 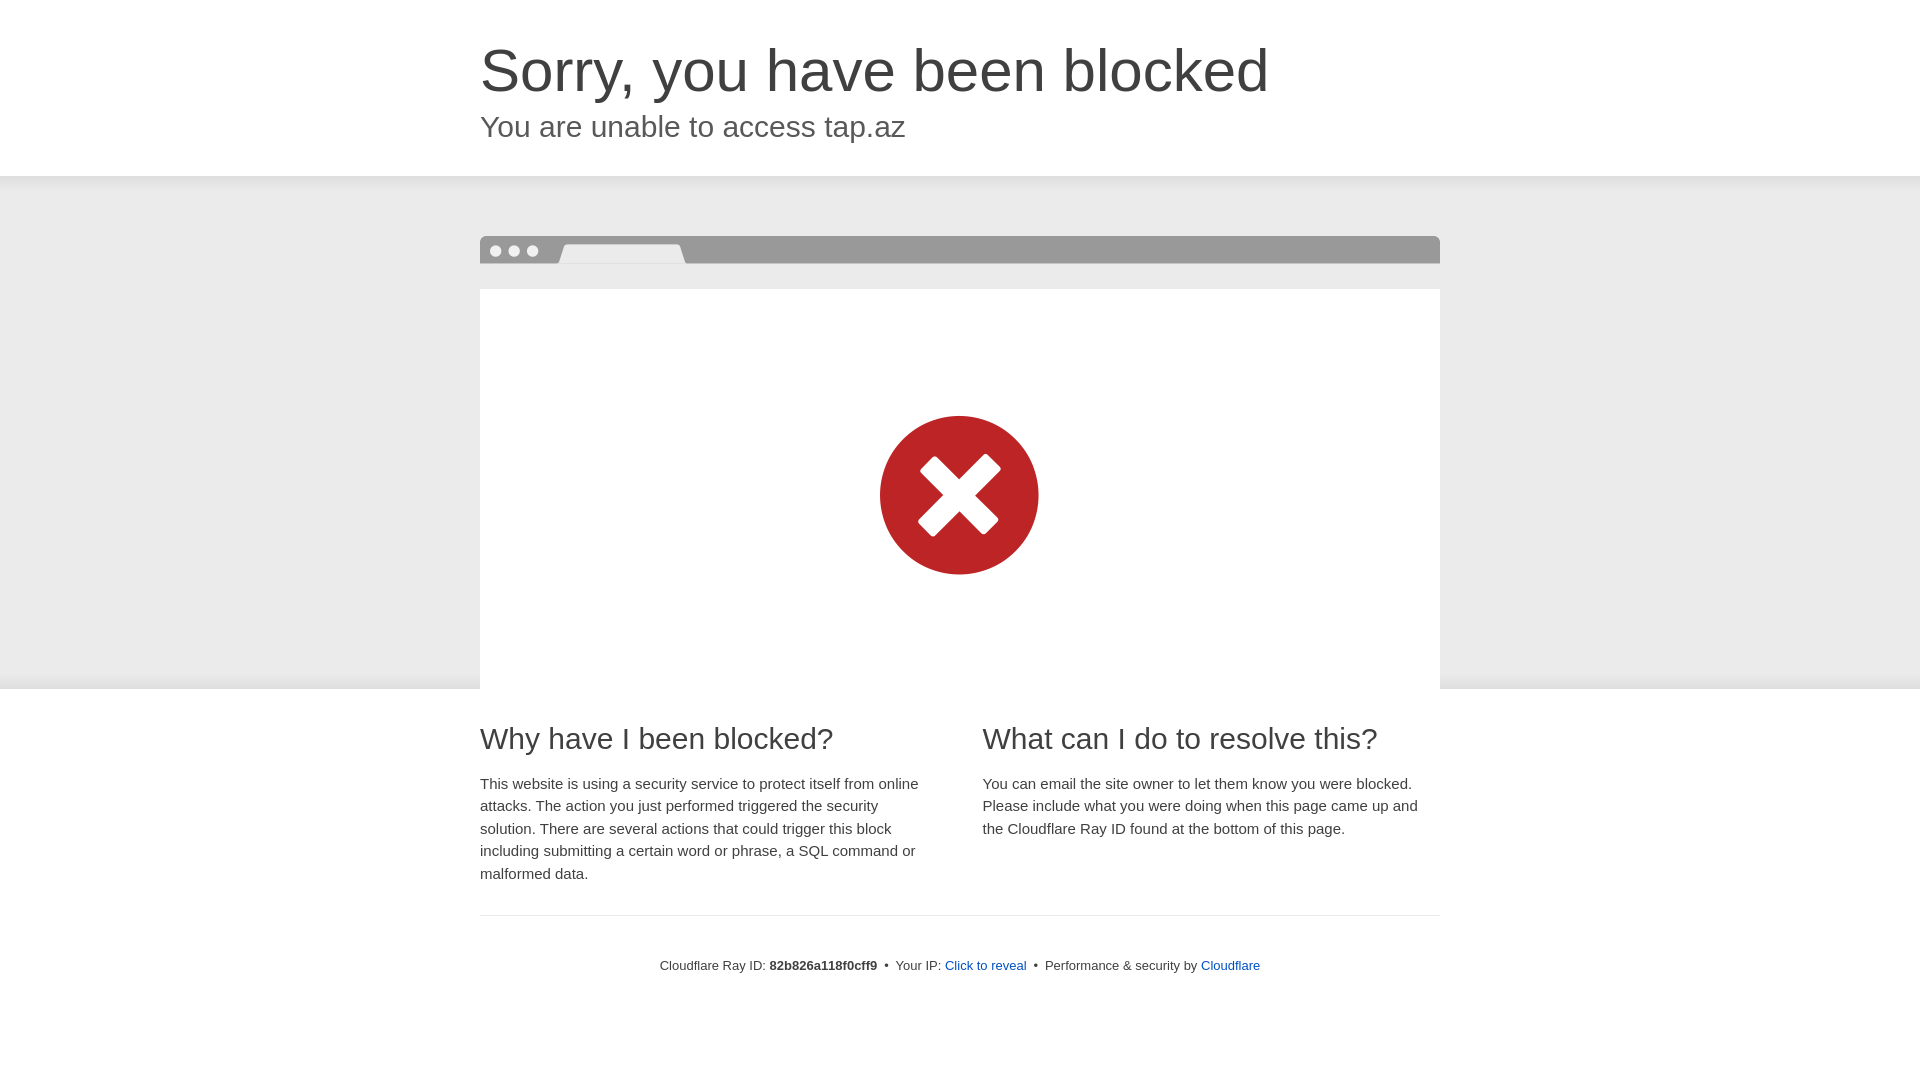 I want to click on Cloudflare, so click(x=1230, y=966).